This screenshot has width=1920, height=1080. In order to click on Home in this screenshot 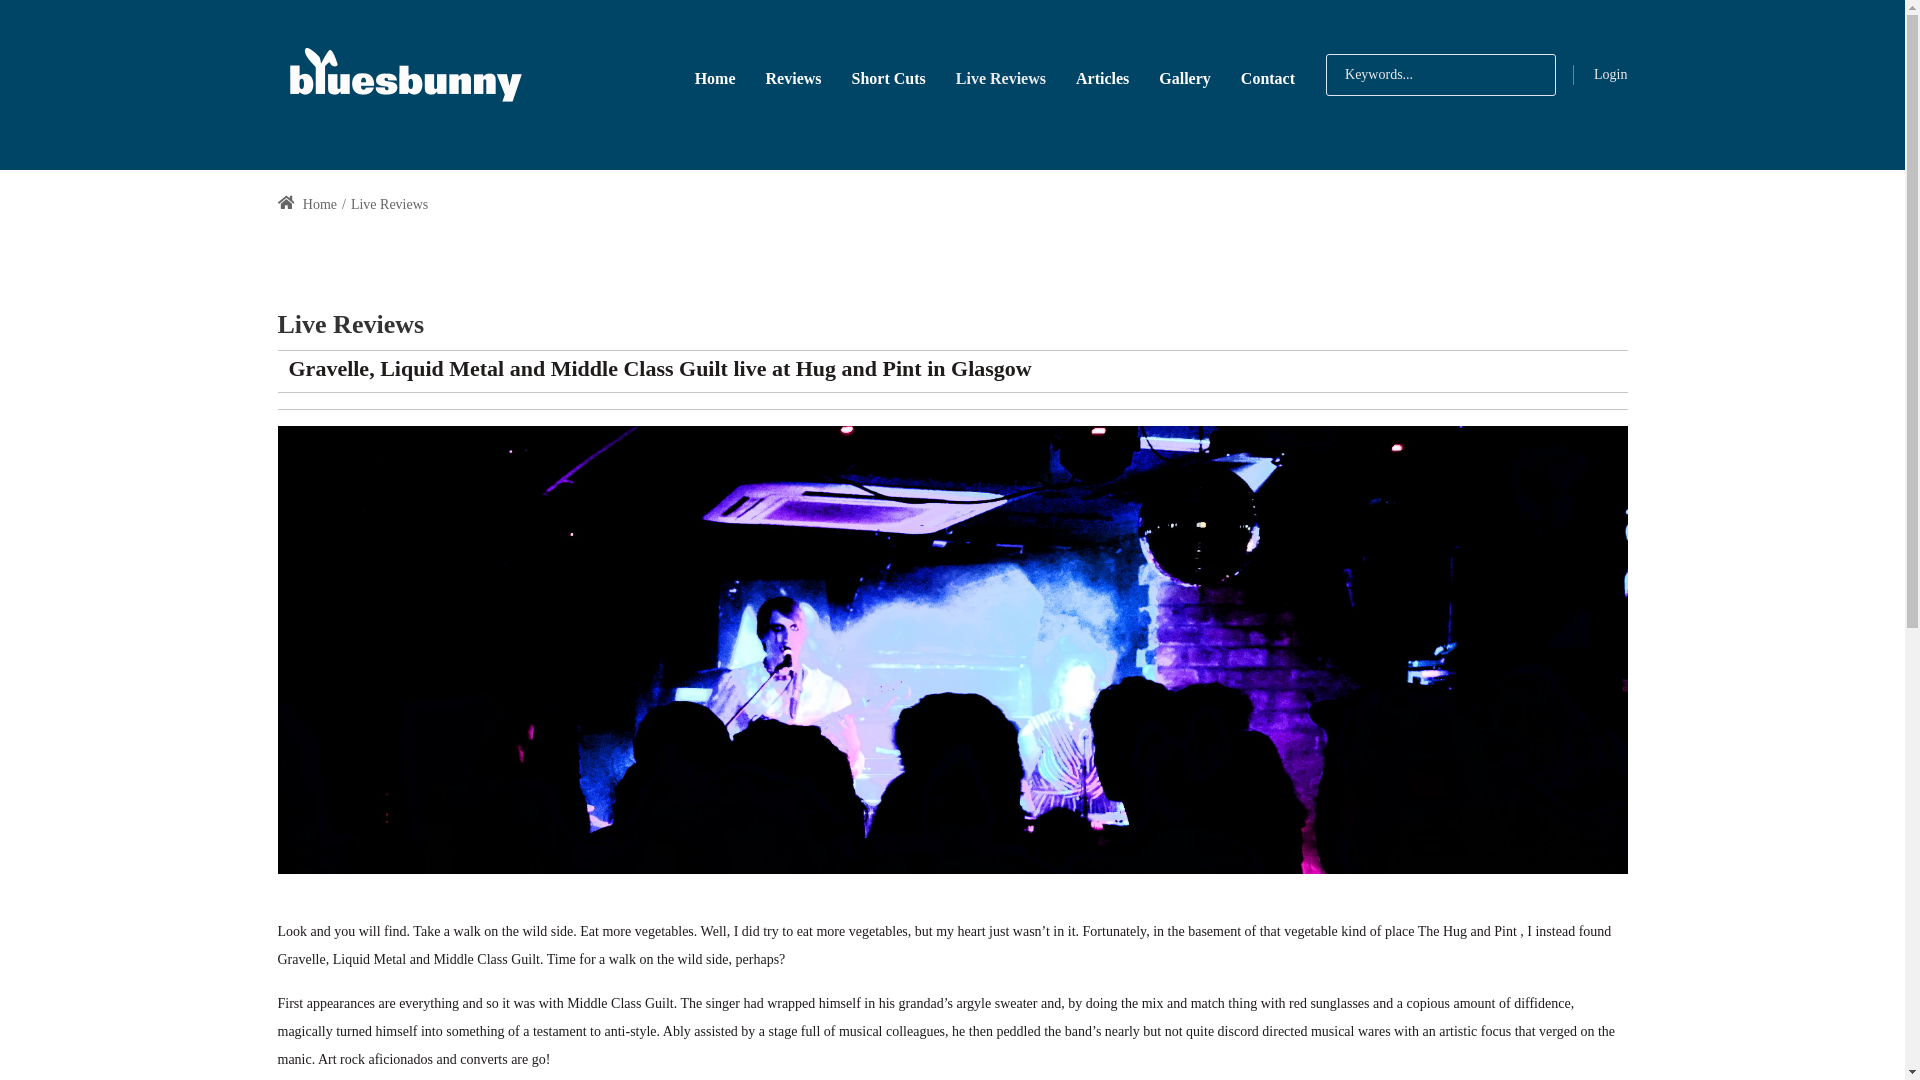, I will do `click(308, 204)`.